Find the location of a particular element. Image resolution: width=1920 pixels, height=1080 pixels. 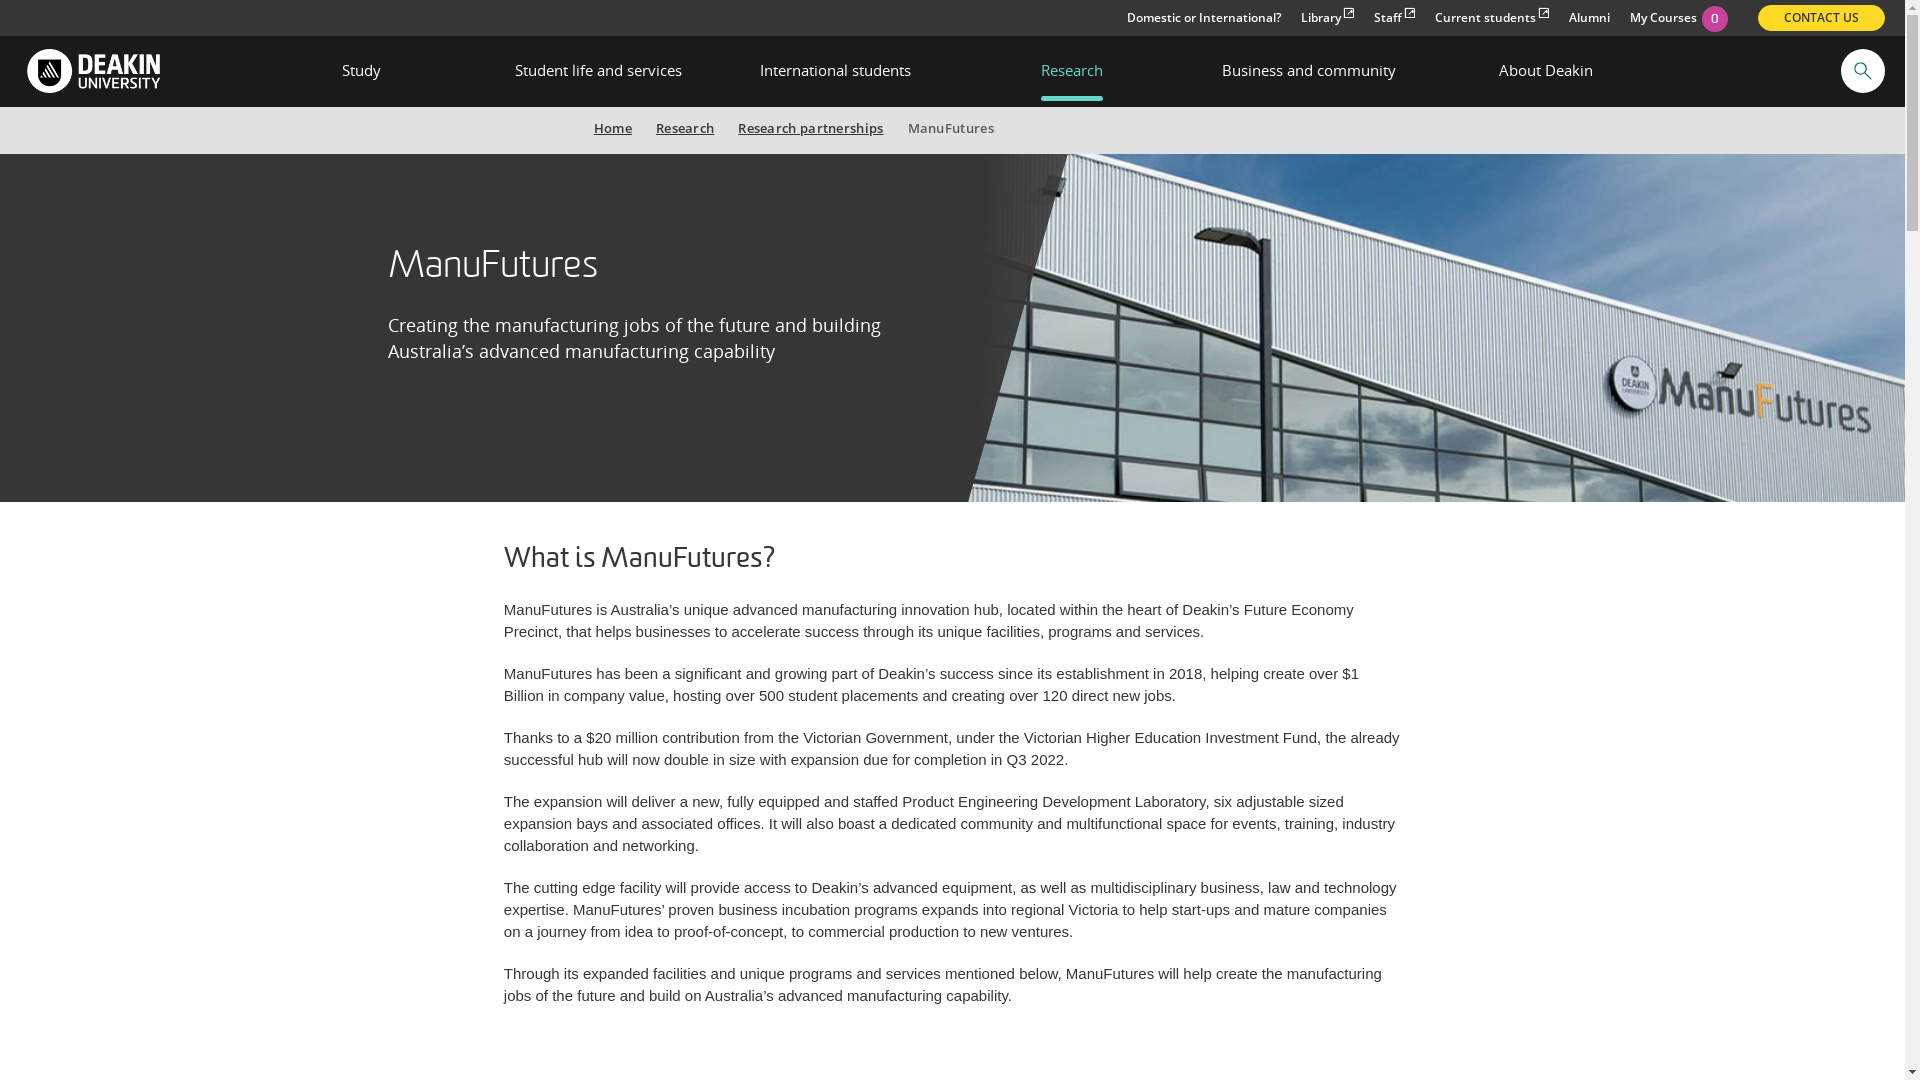

Current students is located at coordinates (1492, 18).